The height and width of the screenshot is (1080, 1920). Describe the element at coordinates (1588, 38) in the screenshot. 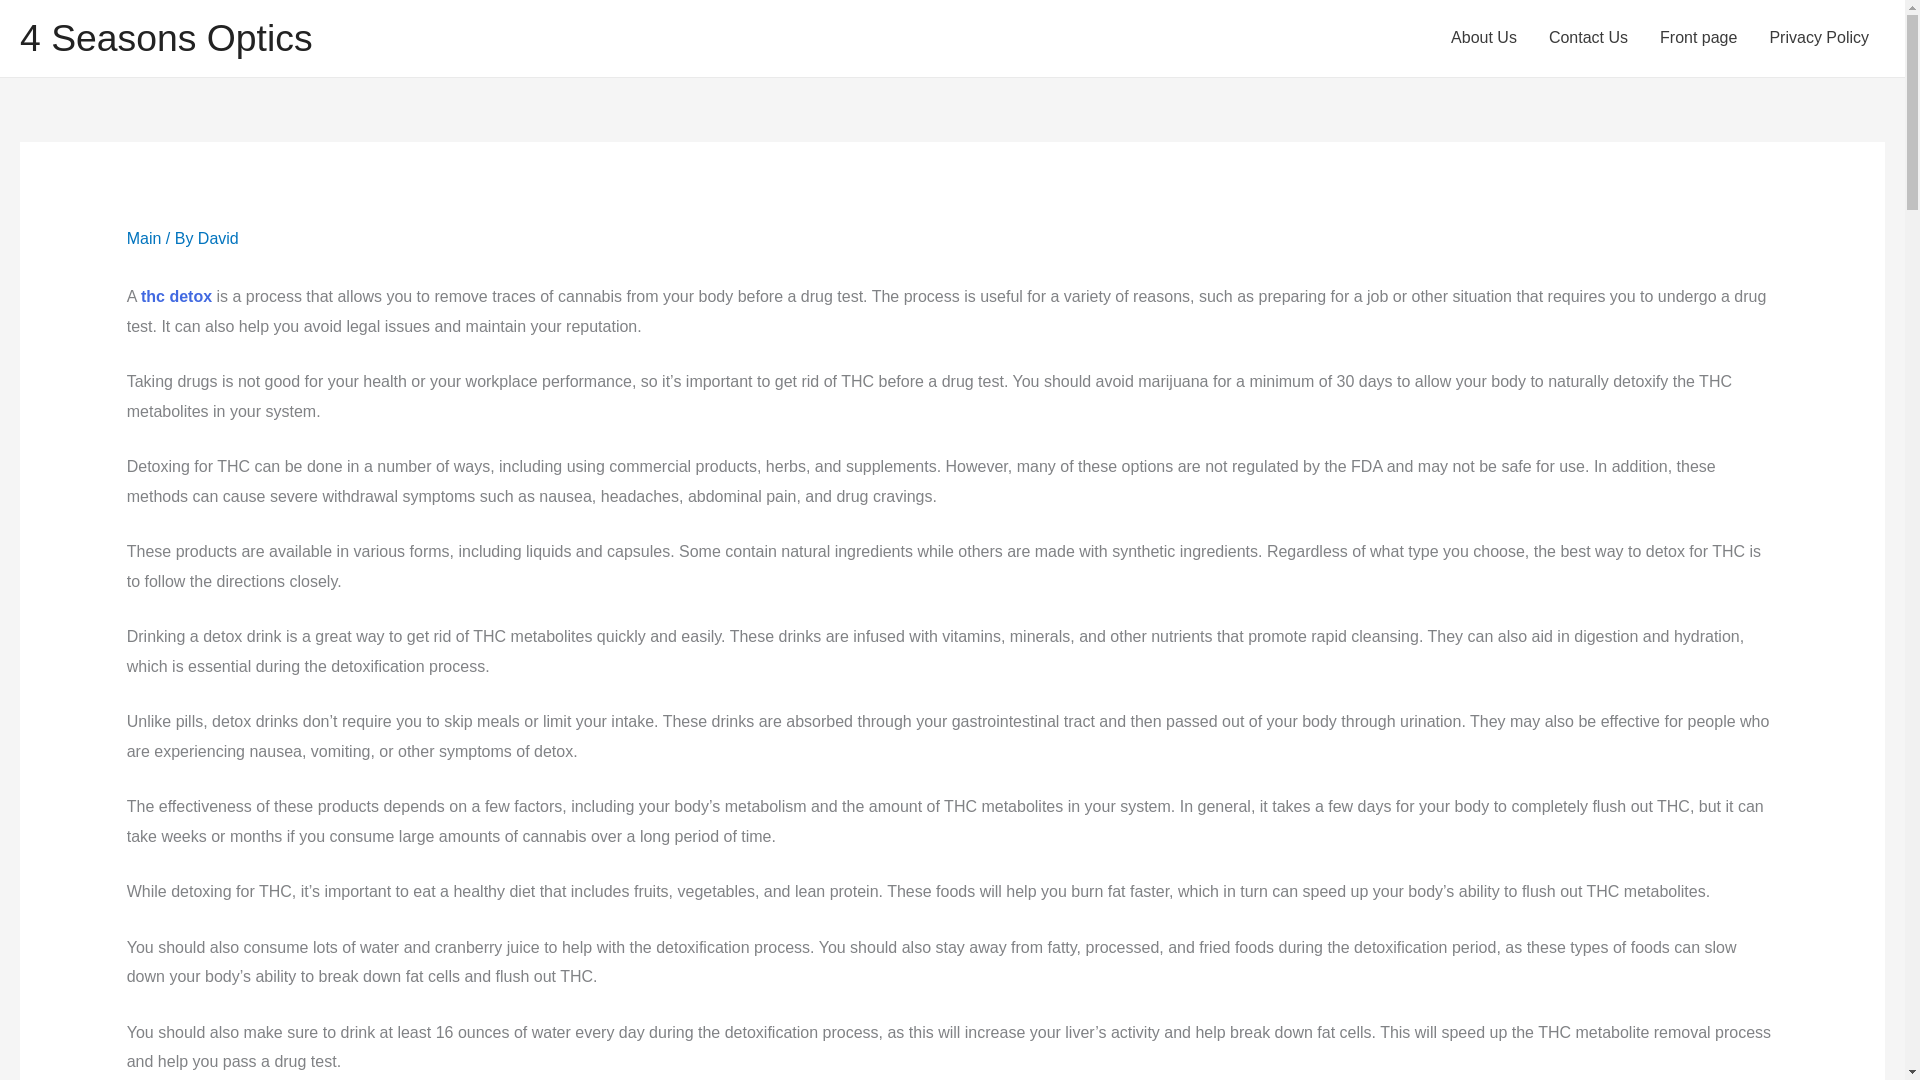

I see `Contact Us` at that location.